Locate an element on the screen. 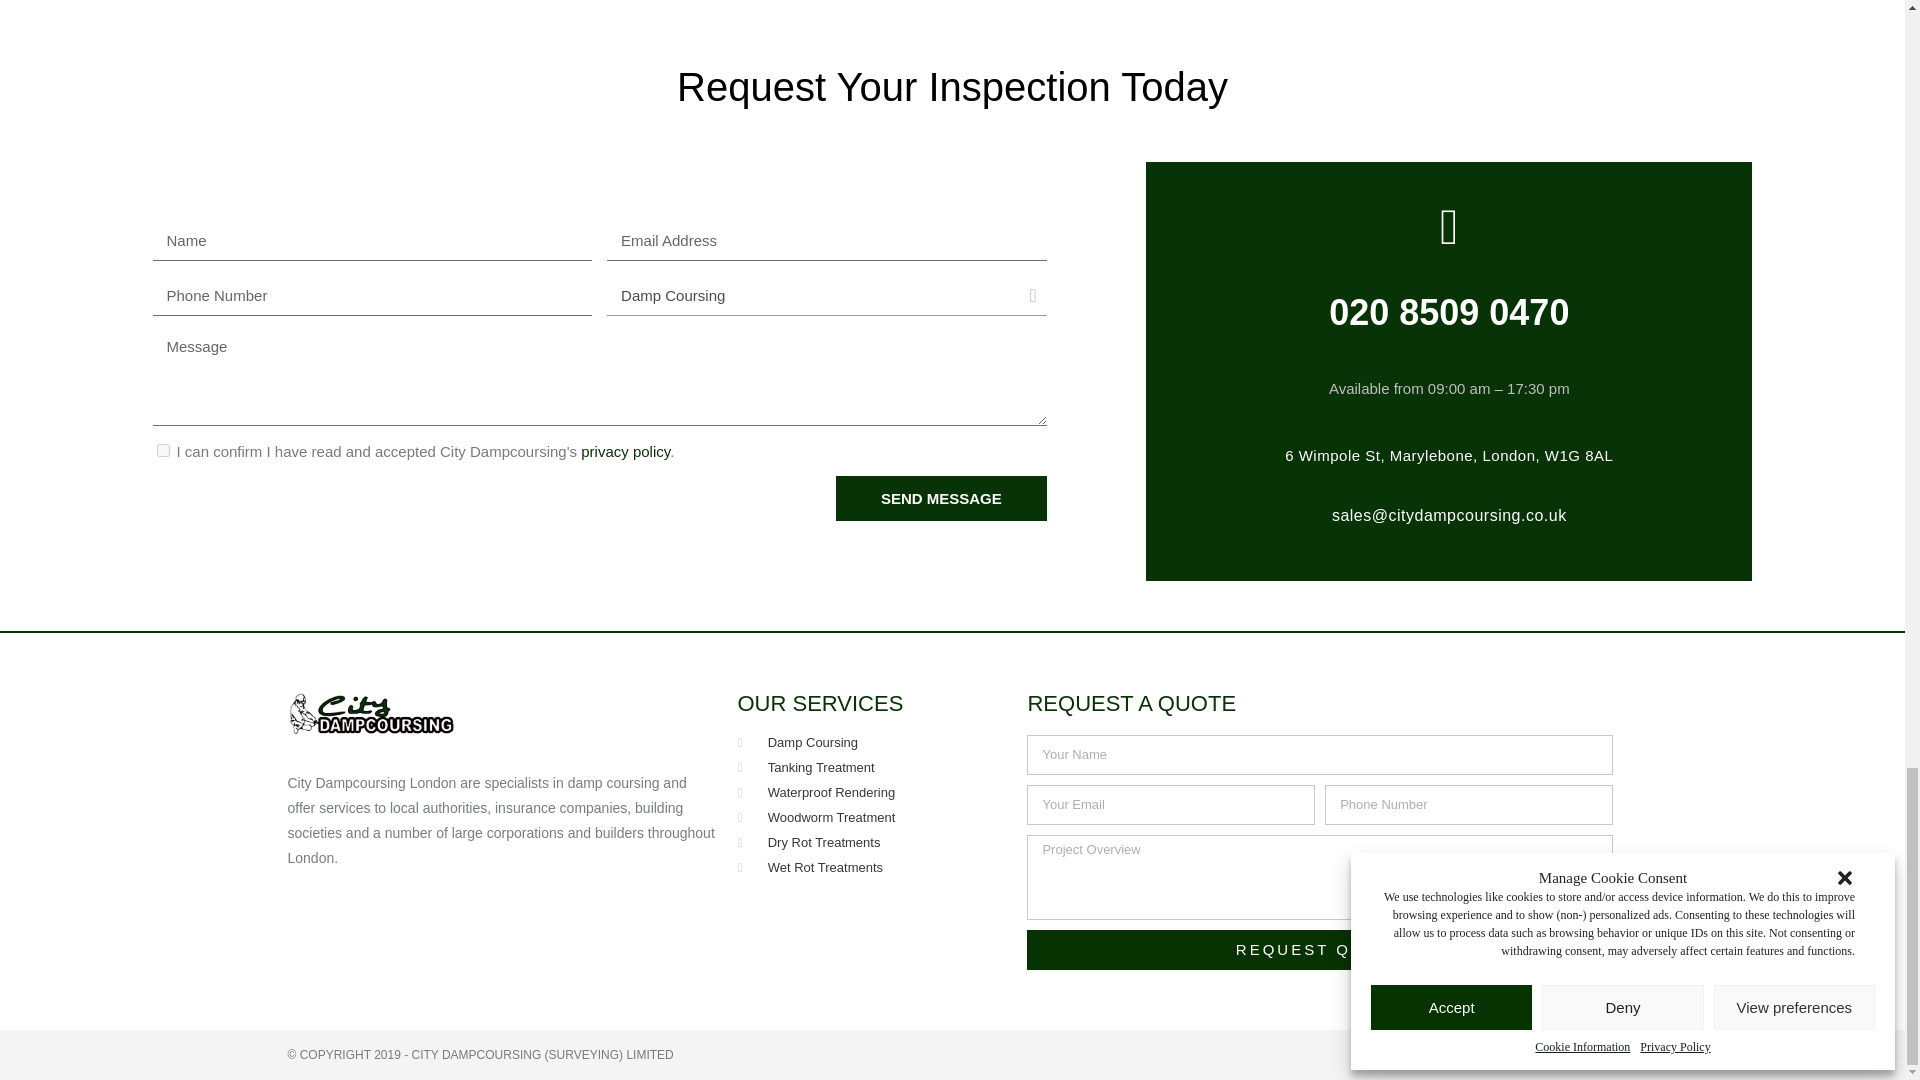  SEND MESSAGE is located at coordinates (940, 498).